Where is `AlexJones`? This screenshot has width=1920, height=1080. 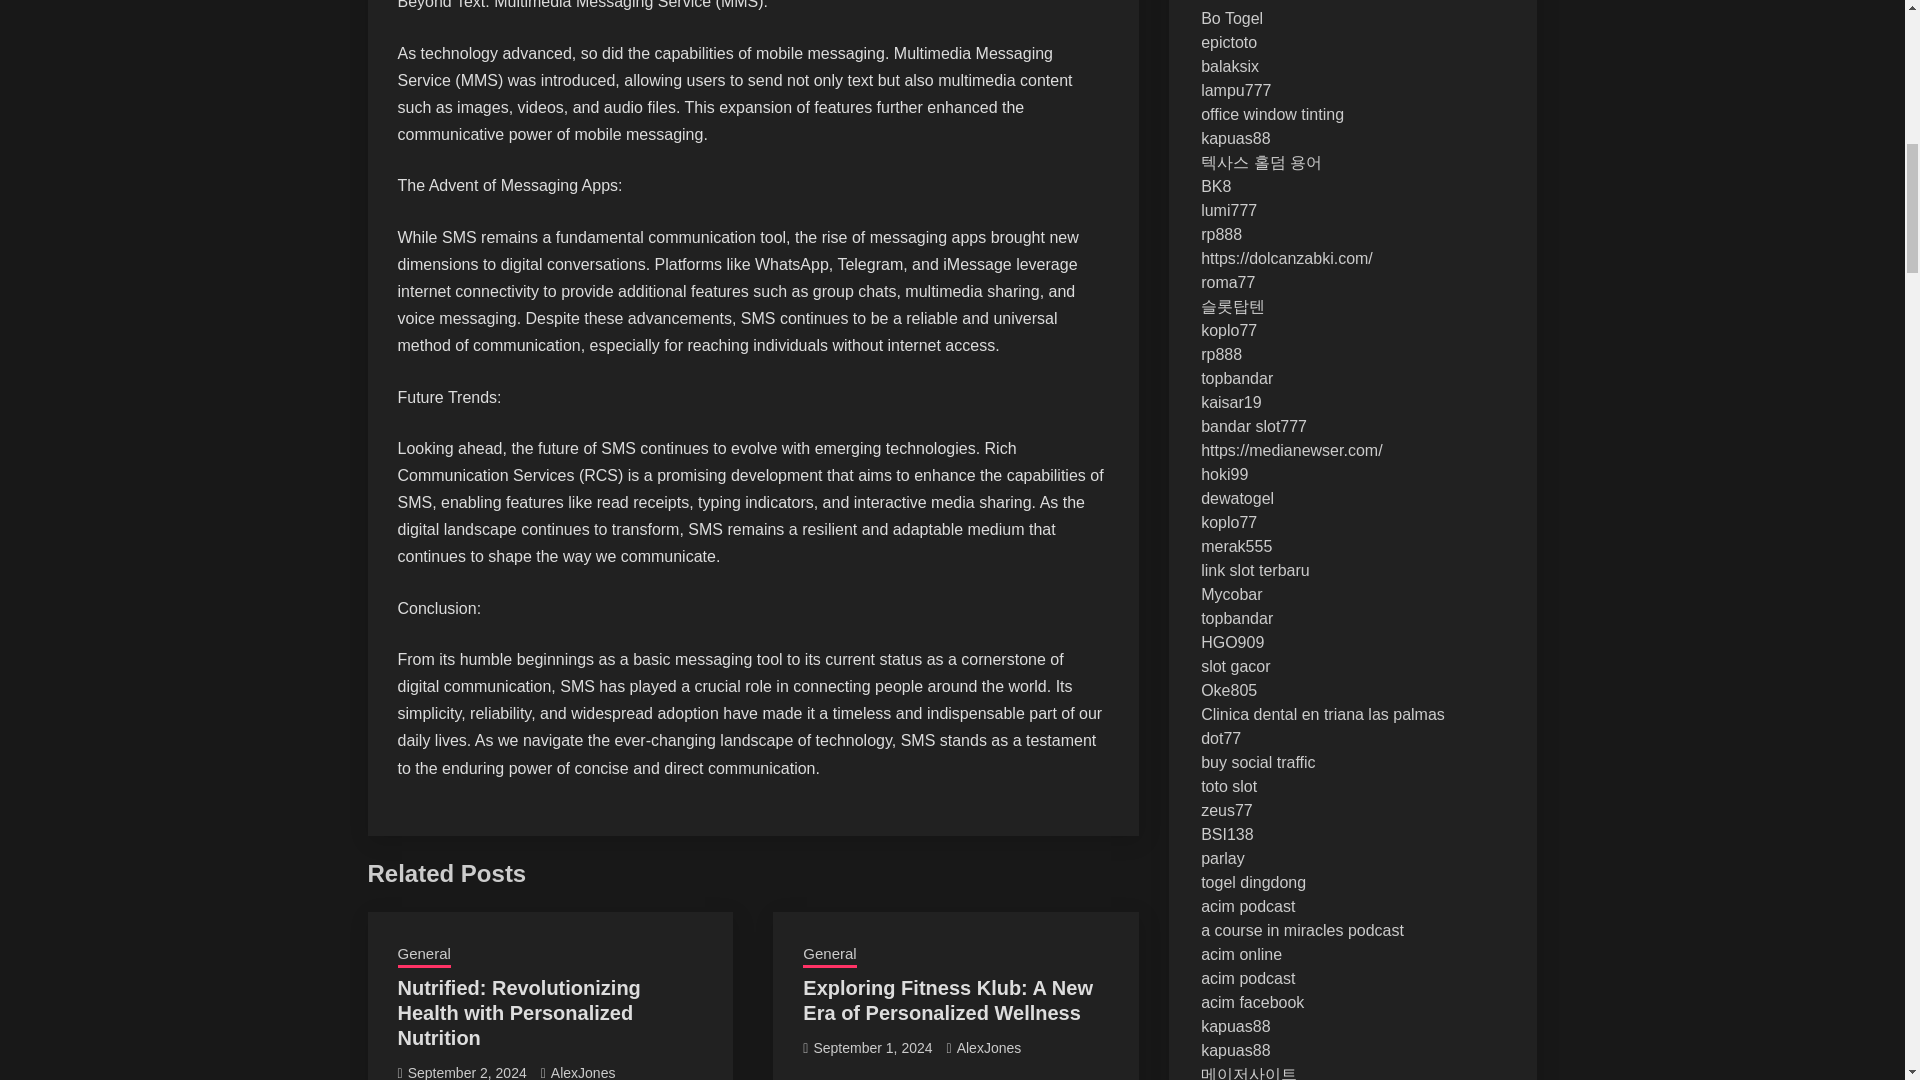 AlexJones is located at coordinates (988, 1048).